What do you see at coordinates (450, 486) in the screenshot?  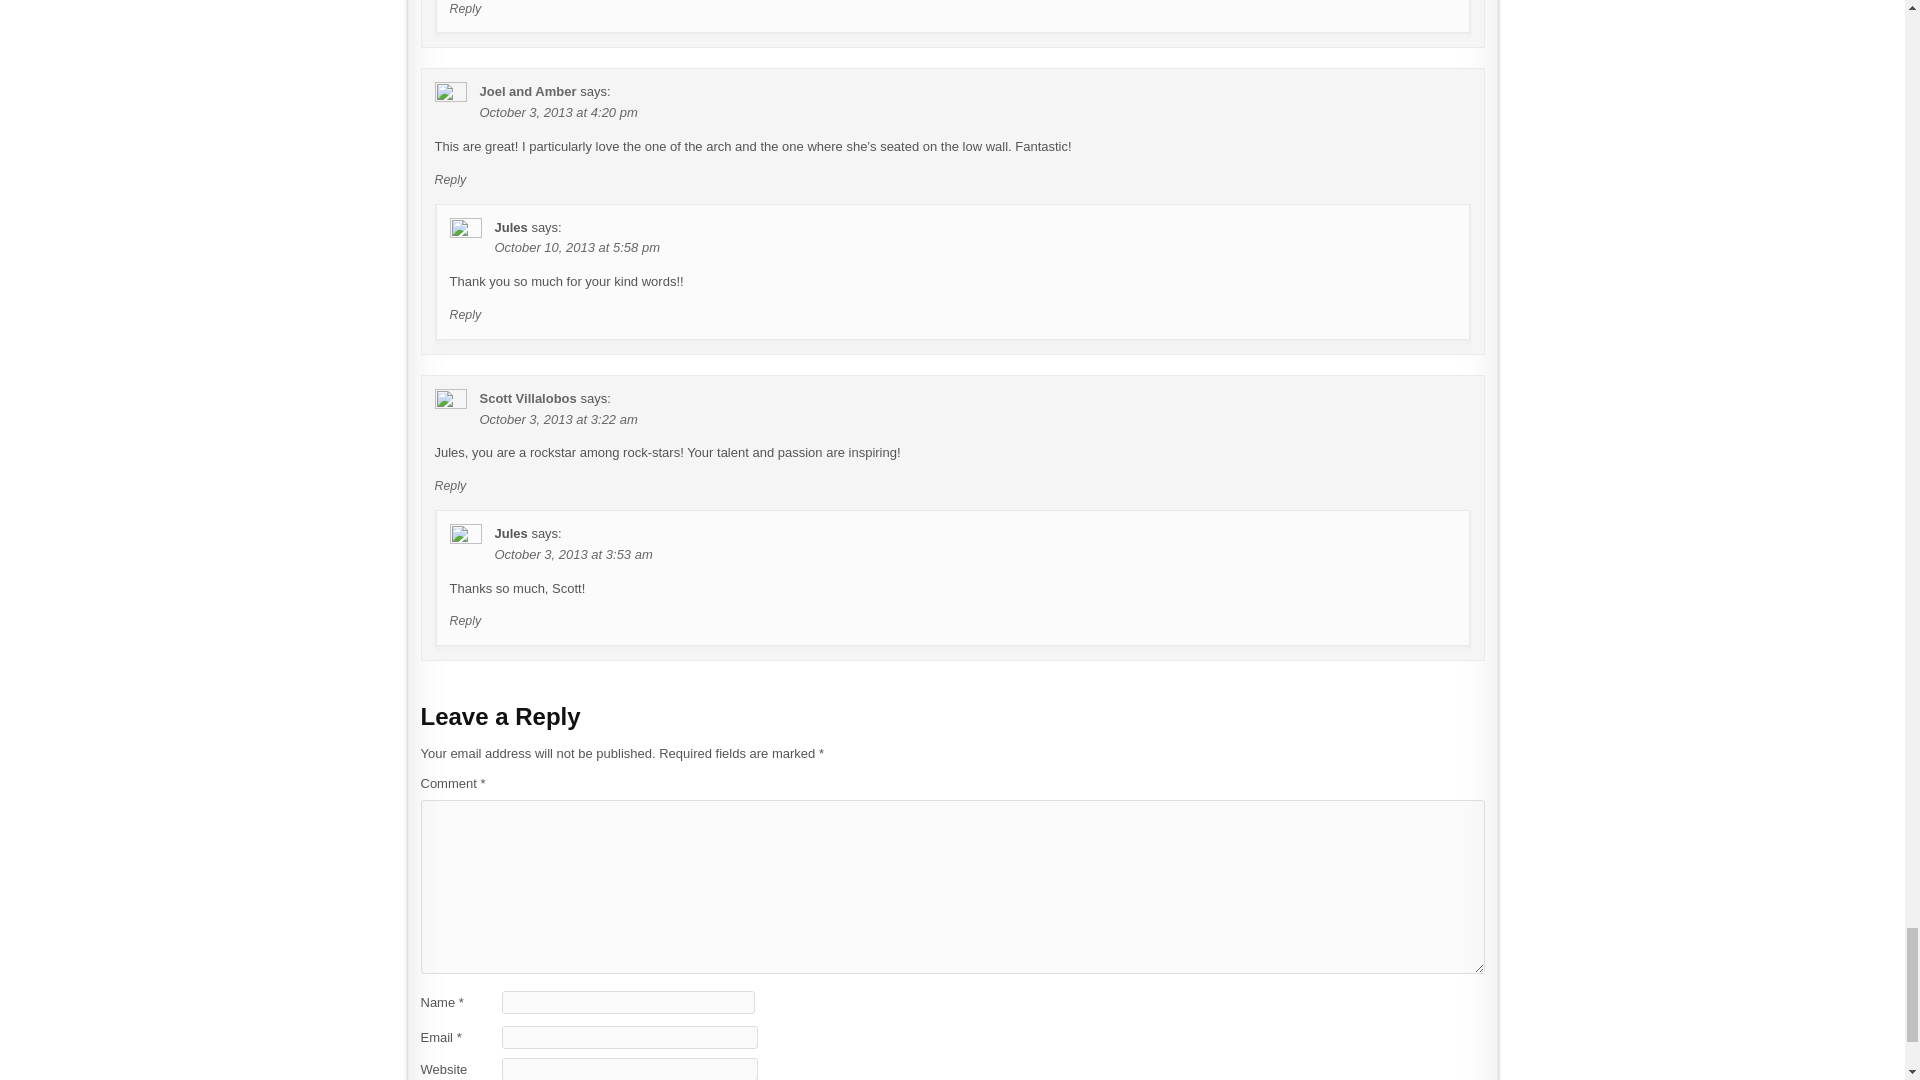 I see `Reply` at bounding box center [450, 486].